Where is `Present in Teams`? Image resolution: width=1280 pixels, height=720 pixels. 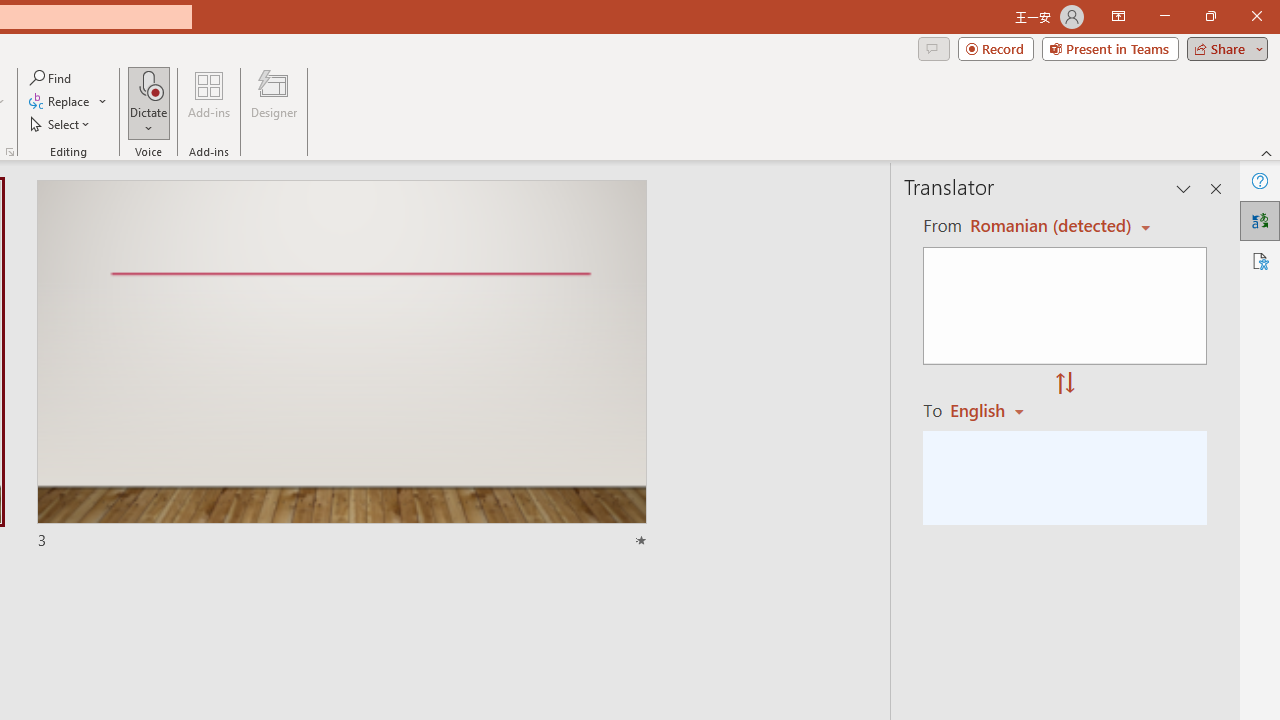
Present in Teams is located at coordinates (1110, 48).